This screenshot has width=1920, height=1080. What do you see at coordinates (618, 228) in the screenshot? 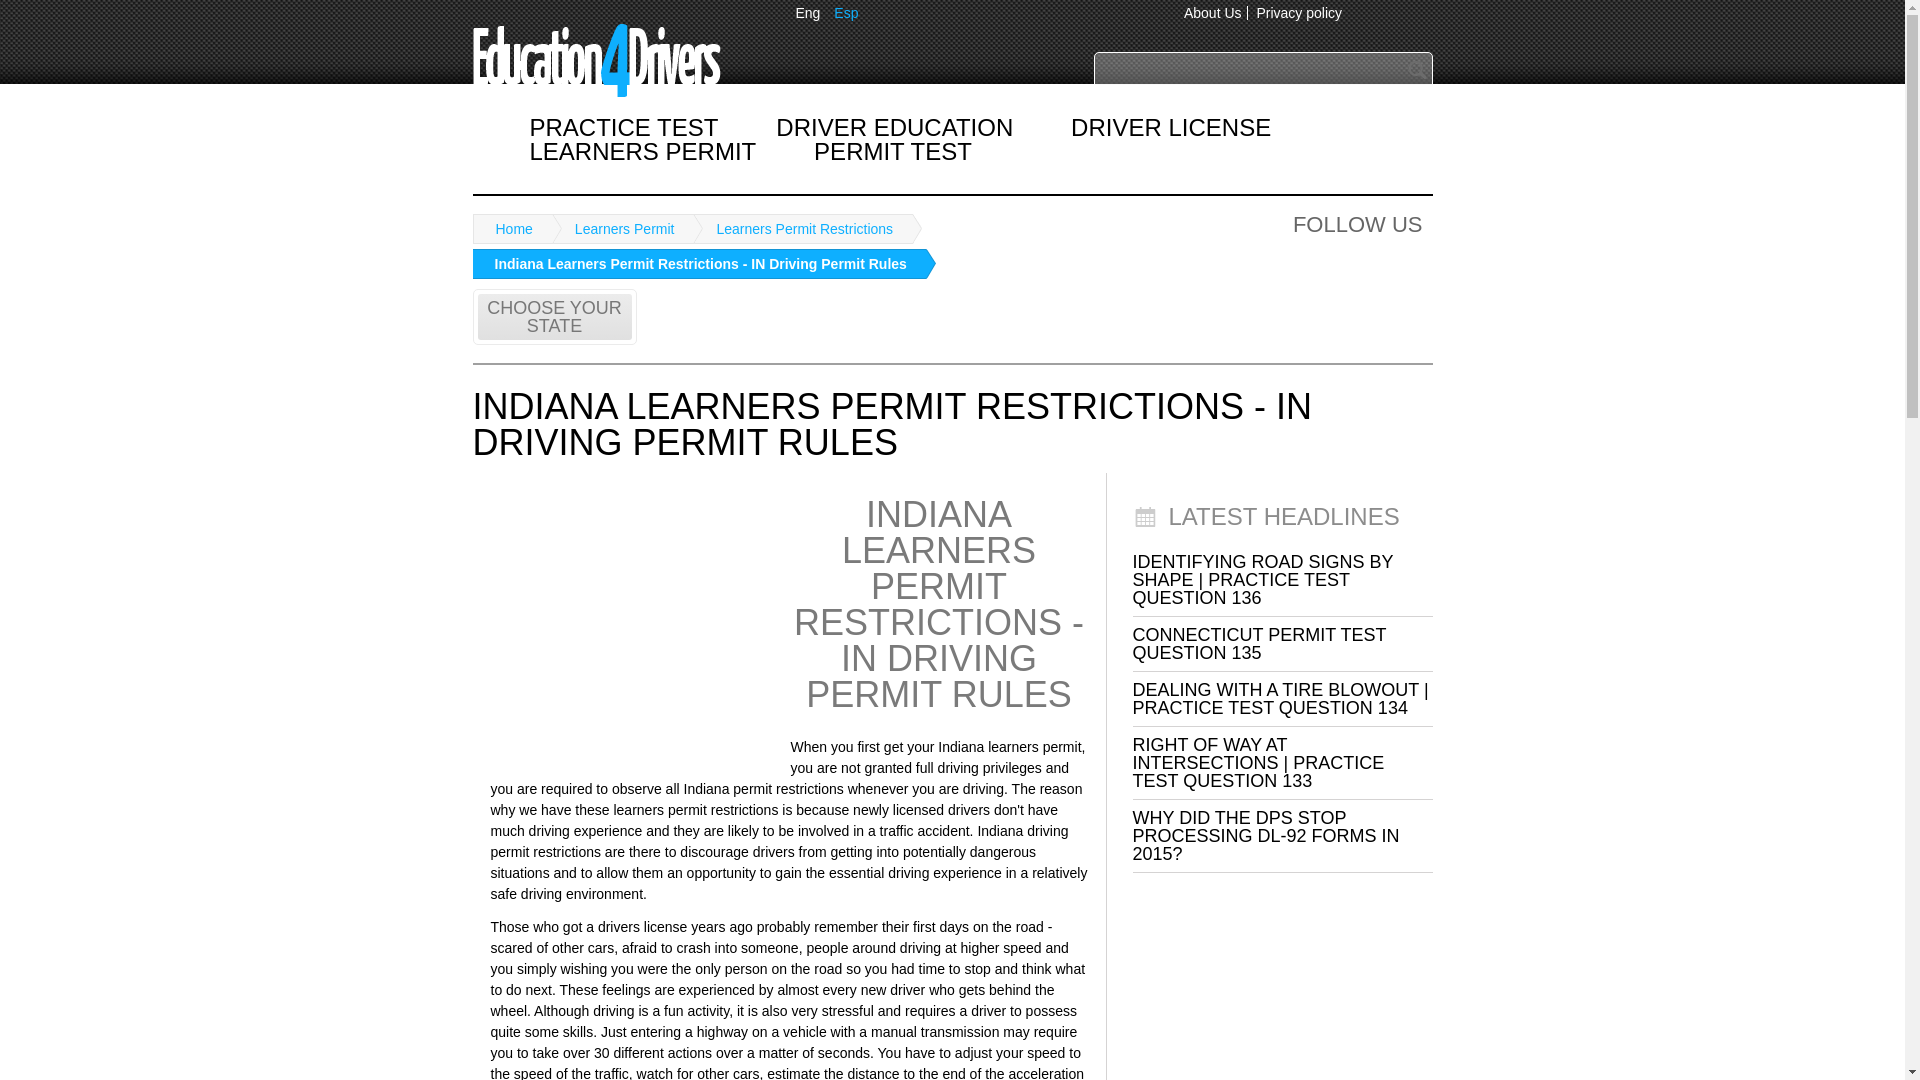
I see `Learners Permit` at bounding box center [618, 228].